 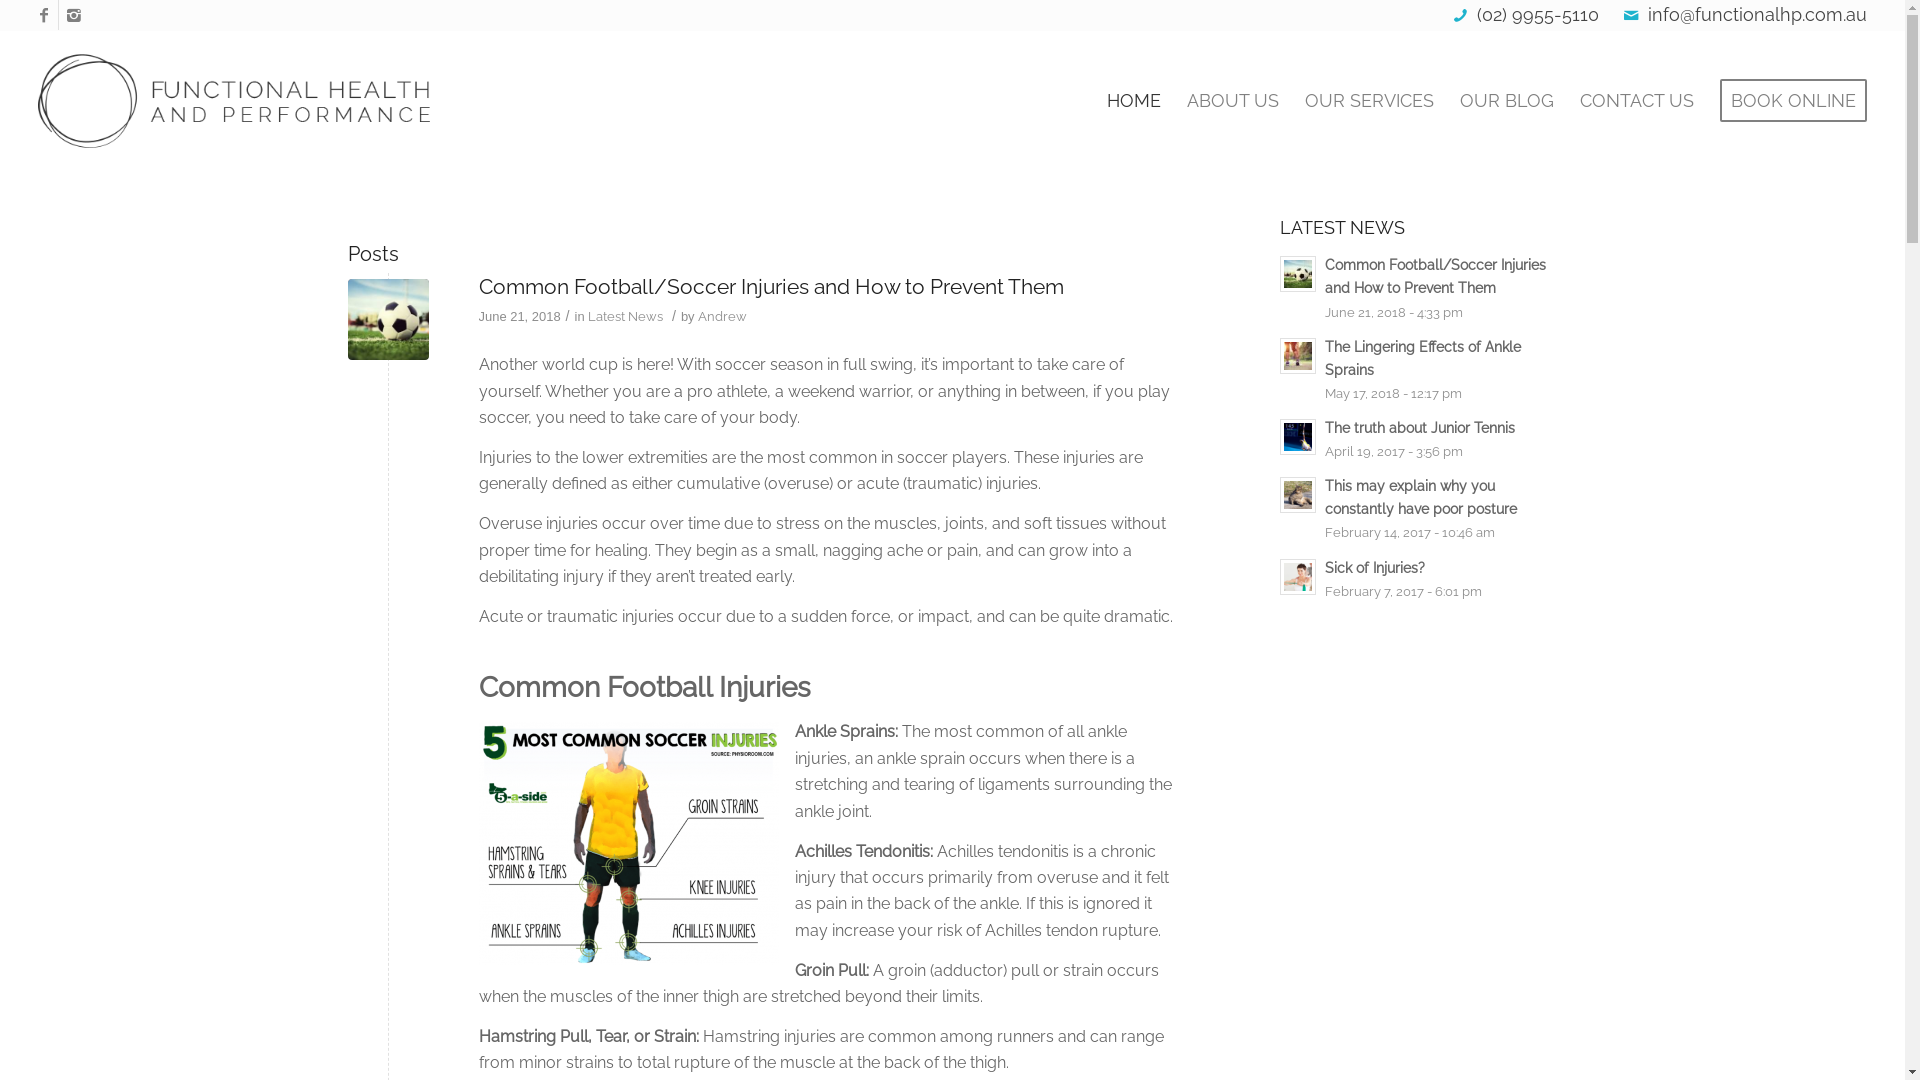 What do you see at coordinates (1419, 579) in the screenshot?
I see `Sick of Injuries?
February 7, 2017 - 6:01 pm` at bounding box center [1419, 579].